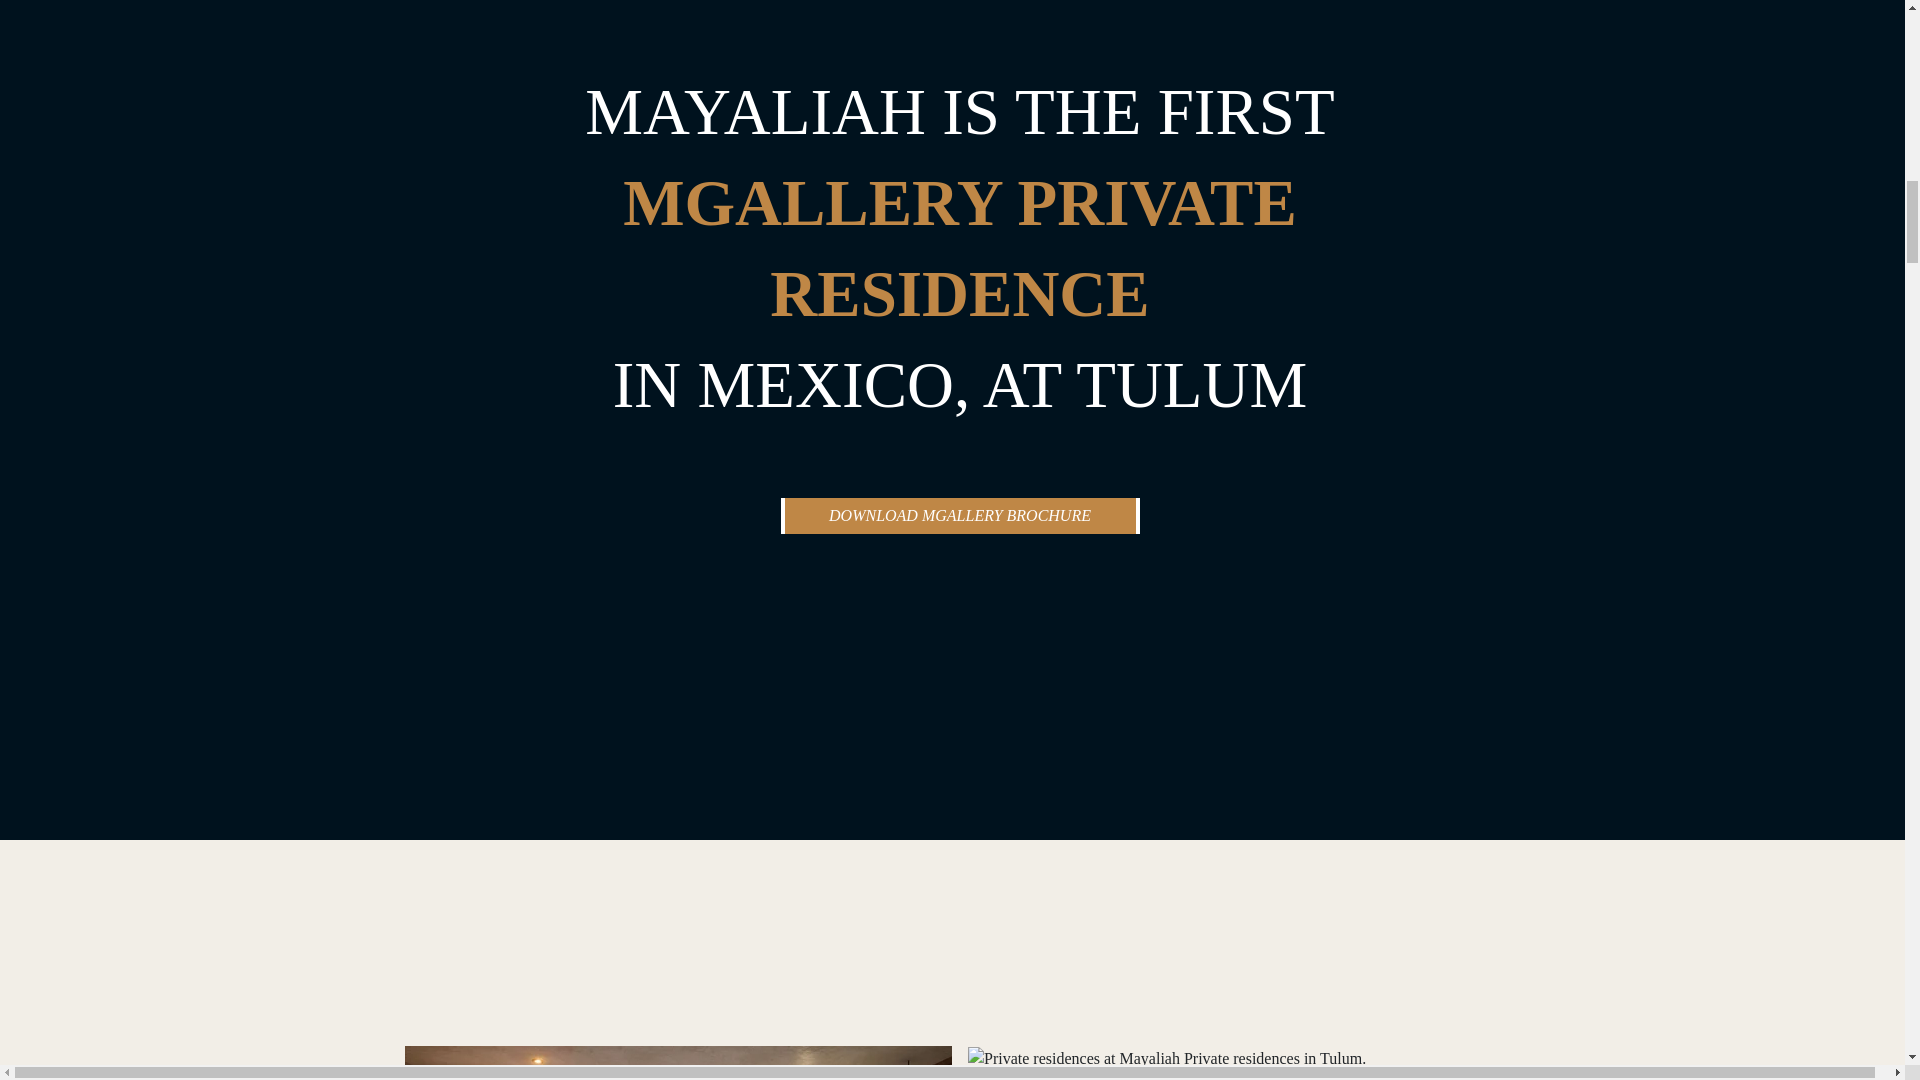 The height and width of the screenshot is (1080, 1920). I want to click on DOWNLOAD MGALLERY BROCHURE, so click(958, 515).